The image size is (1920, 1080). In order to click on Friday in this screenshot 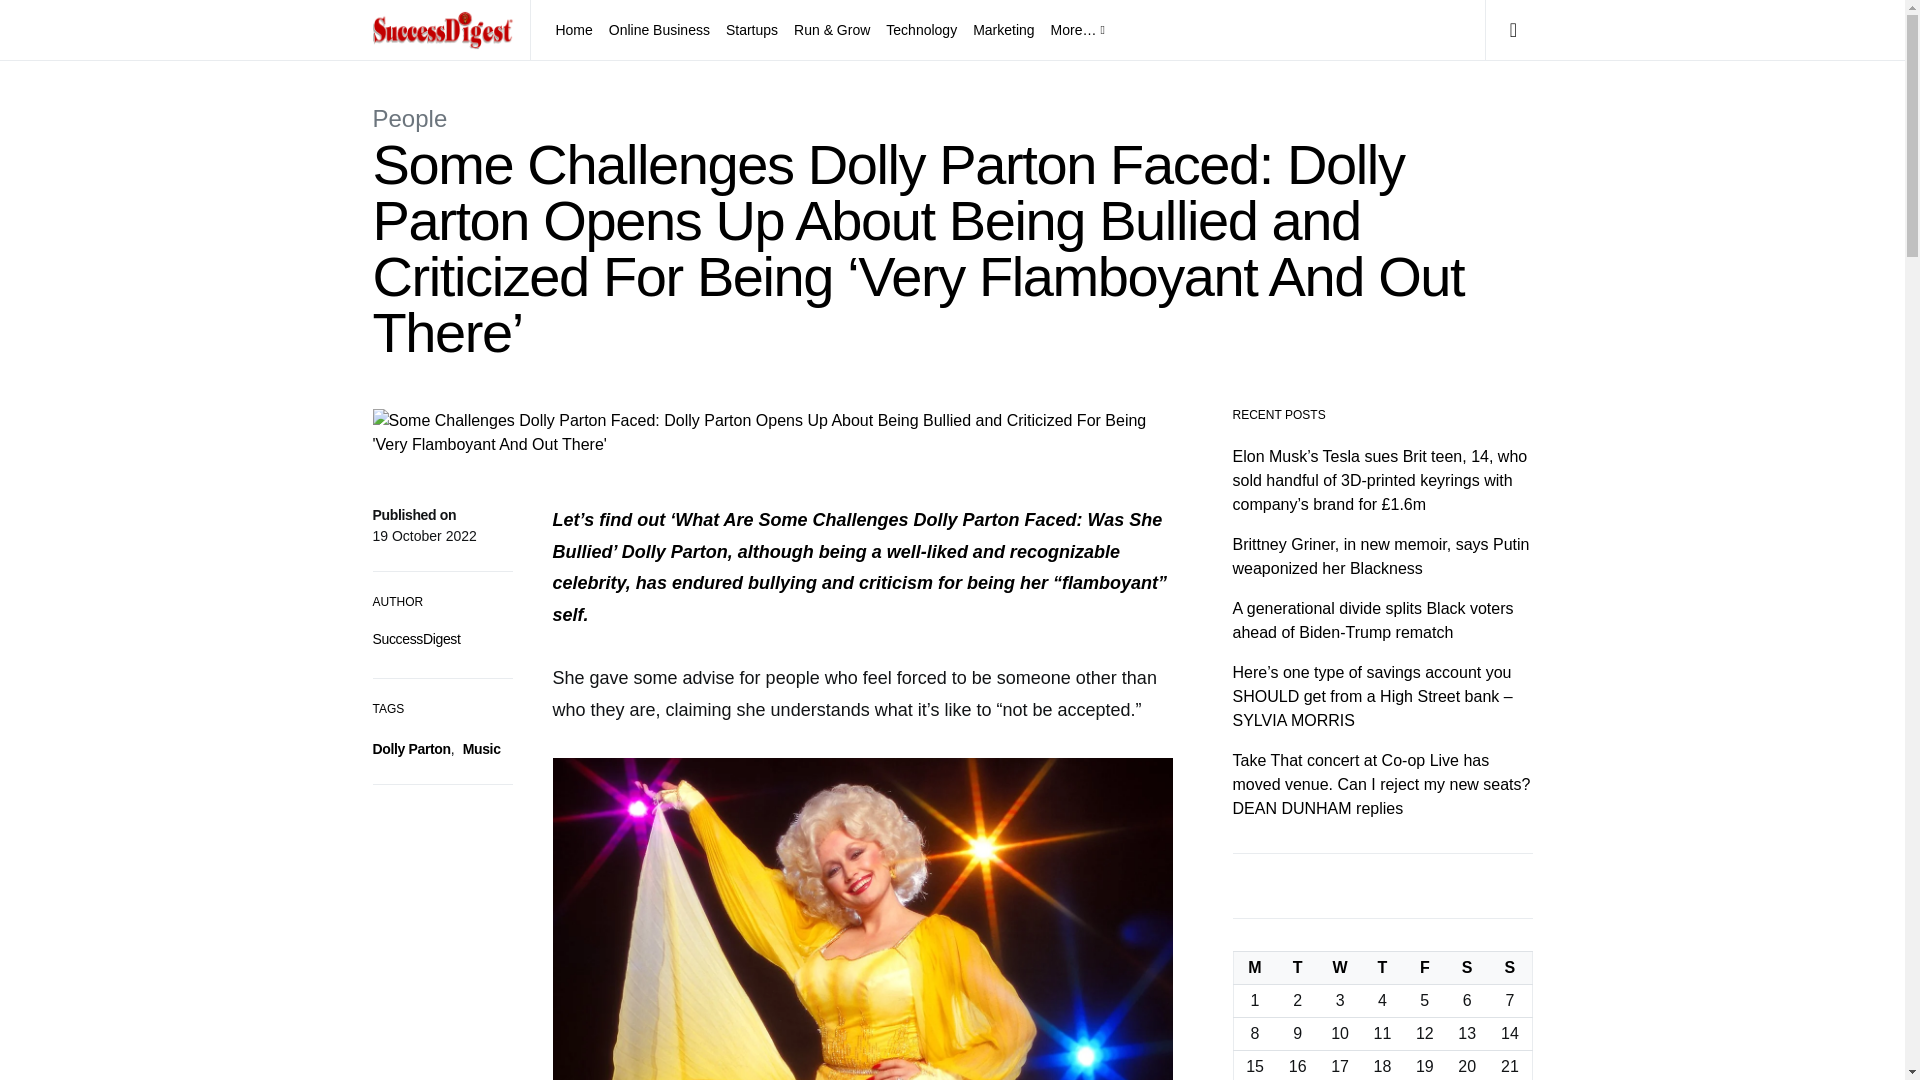, I will do `click(1424, 968)`.